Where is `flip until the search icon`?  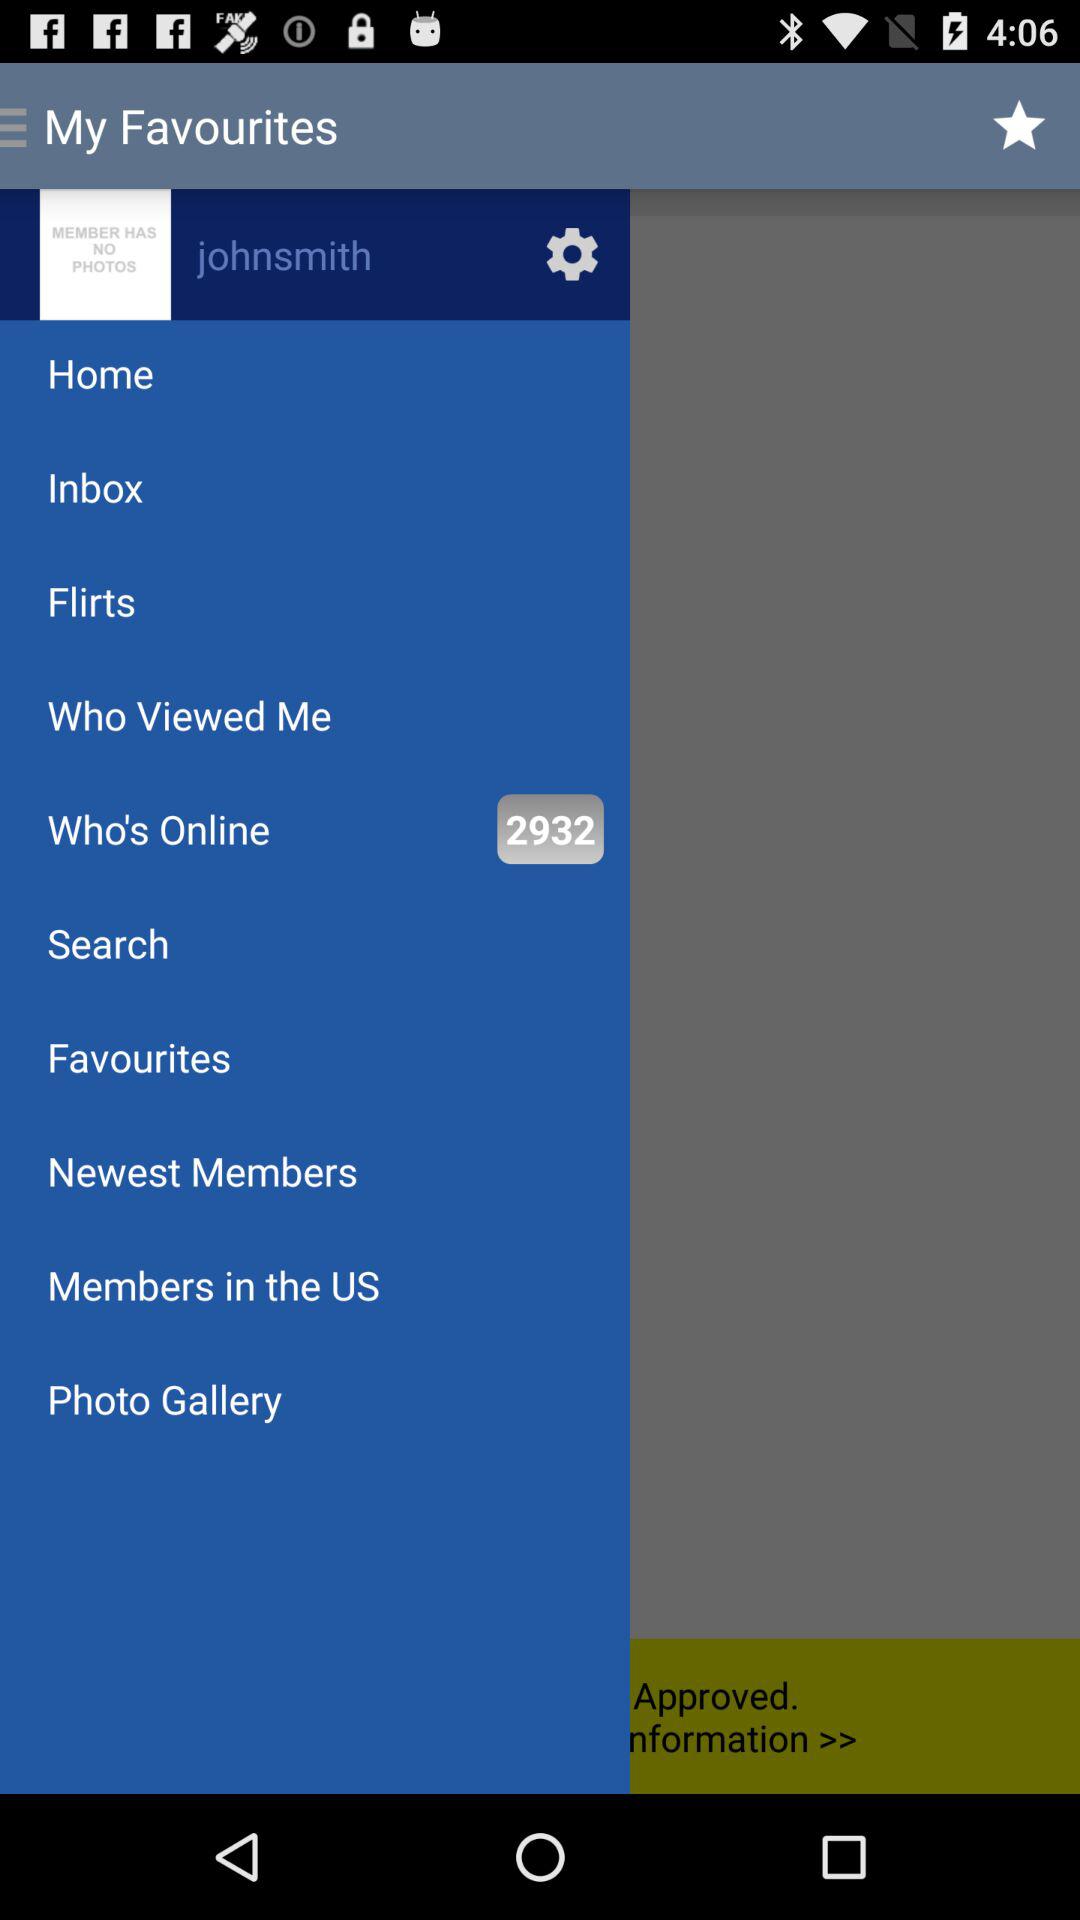
flip until the search icon is located at coordinates (108, 942).